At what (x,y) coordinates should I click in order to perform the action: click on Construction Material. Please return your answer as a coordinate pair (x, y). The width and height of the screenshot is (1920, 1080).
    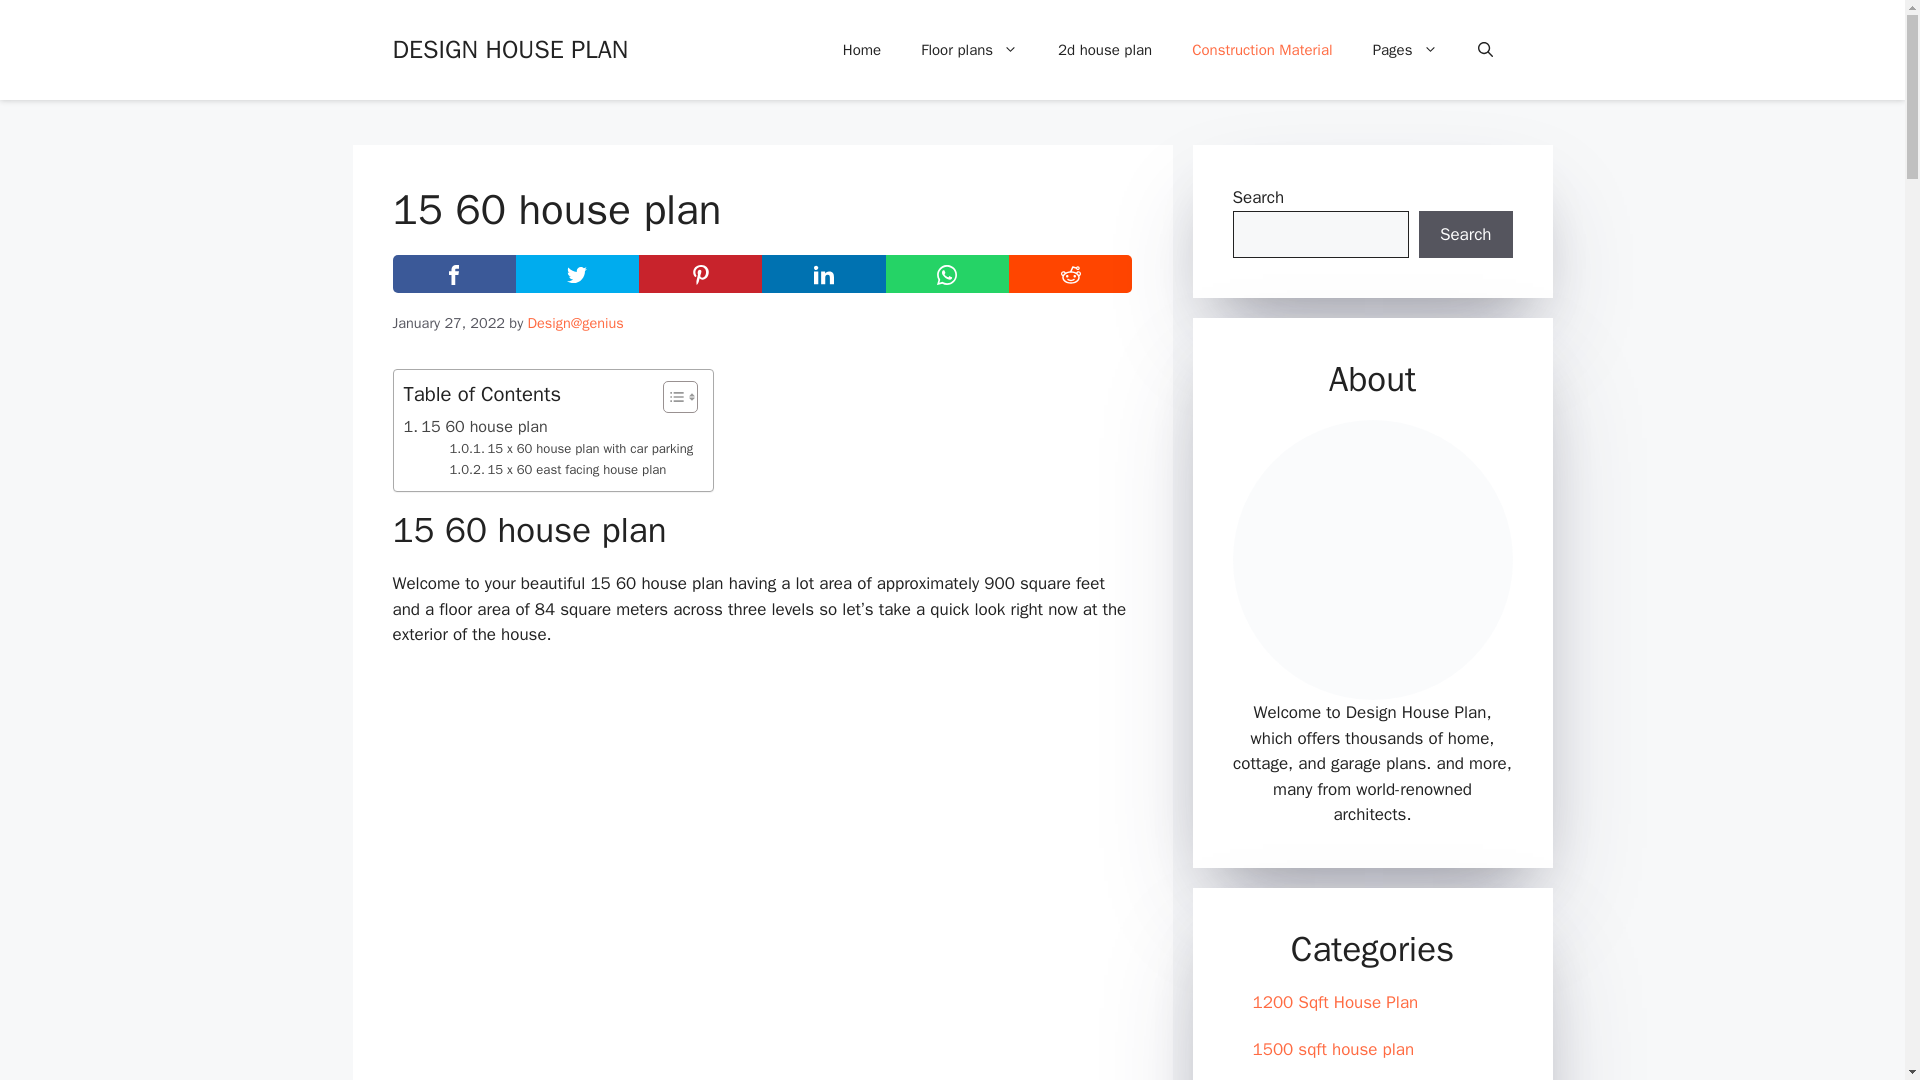
    Looking at the image, I should click on (1261, 50).